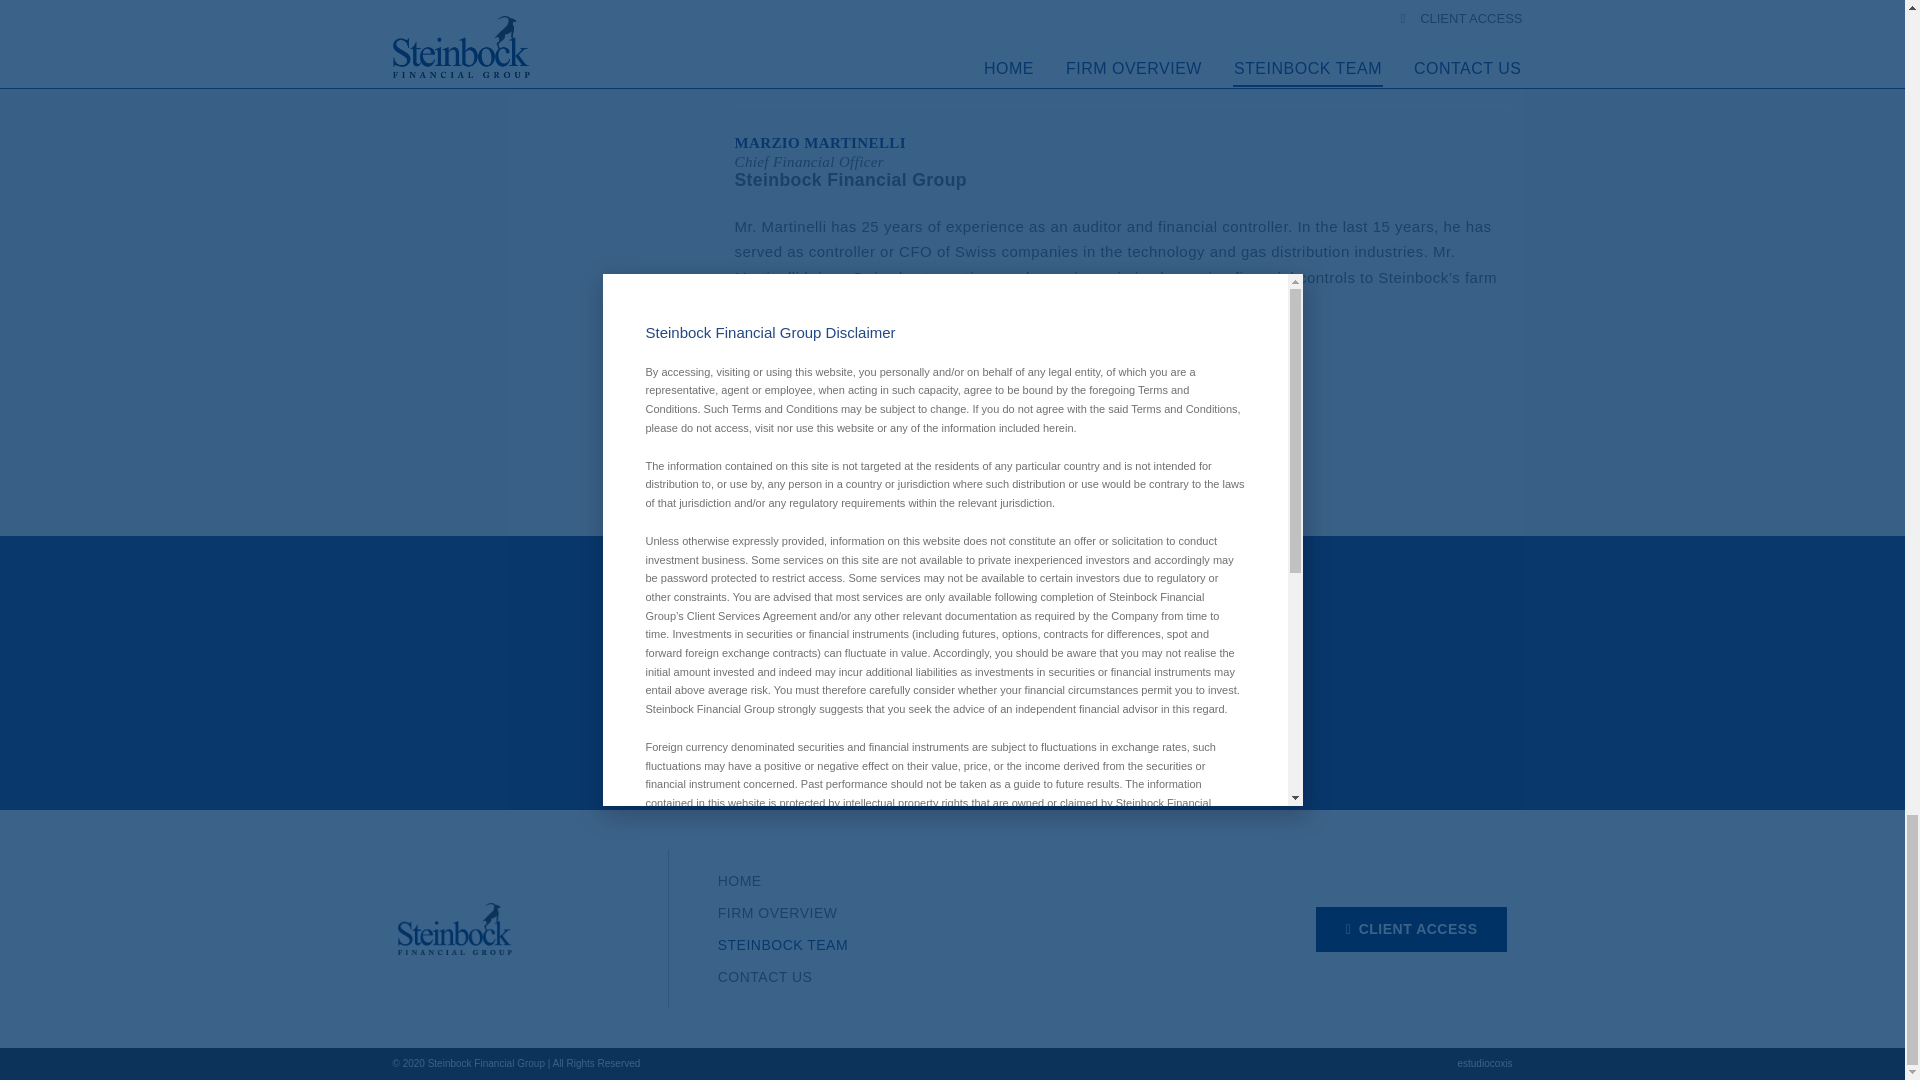 Image resolution: width=1920 pixels, height=1080 pixels. What do you see at coordinates (970, 881) in the screenshot?
I see `HOME` at bounding box center [970, 881].